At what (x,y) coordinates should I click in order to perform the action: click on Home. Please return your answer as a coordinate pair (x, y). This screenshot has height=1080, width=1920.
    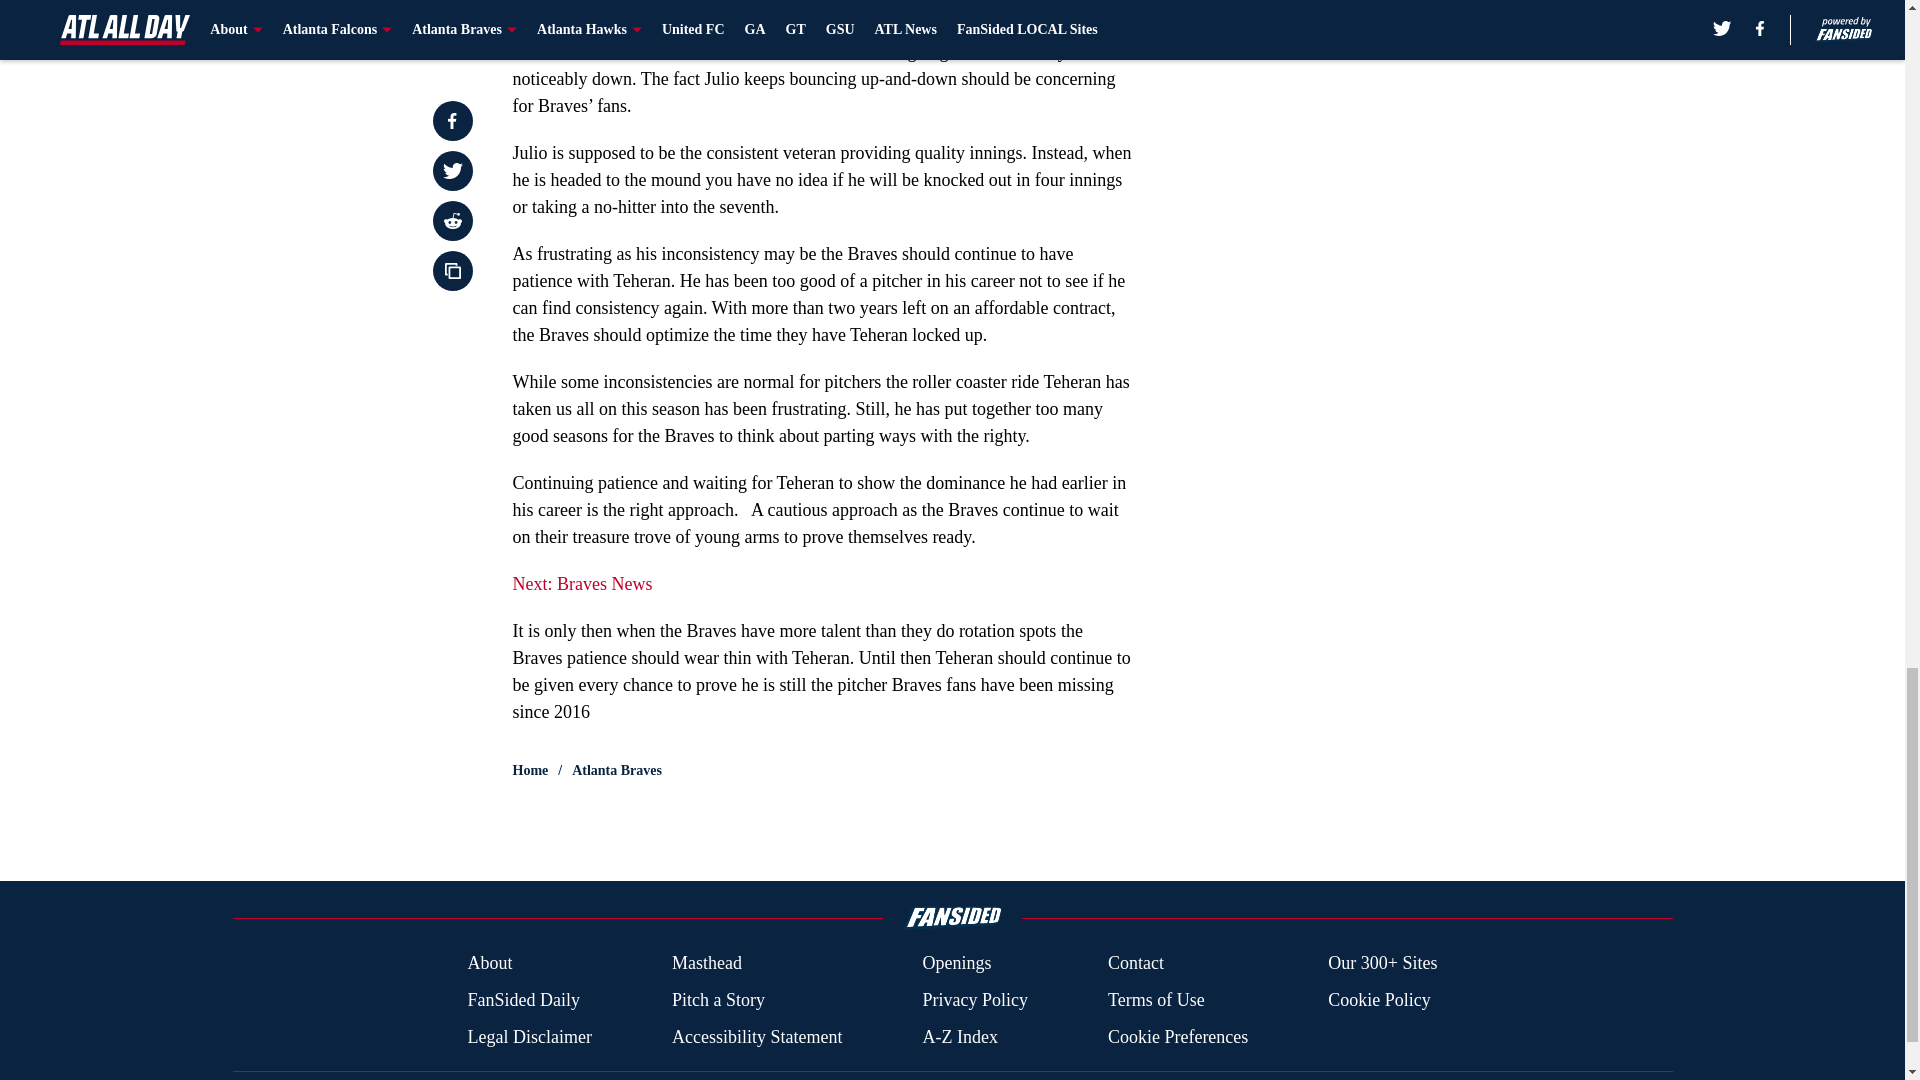
    Looking at the image, I should click on (530, 770).